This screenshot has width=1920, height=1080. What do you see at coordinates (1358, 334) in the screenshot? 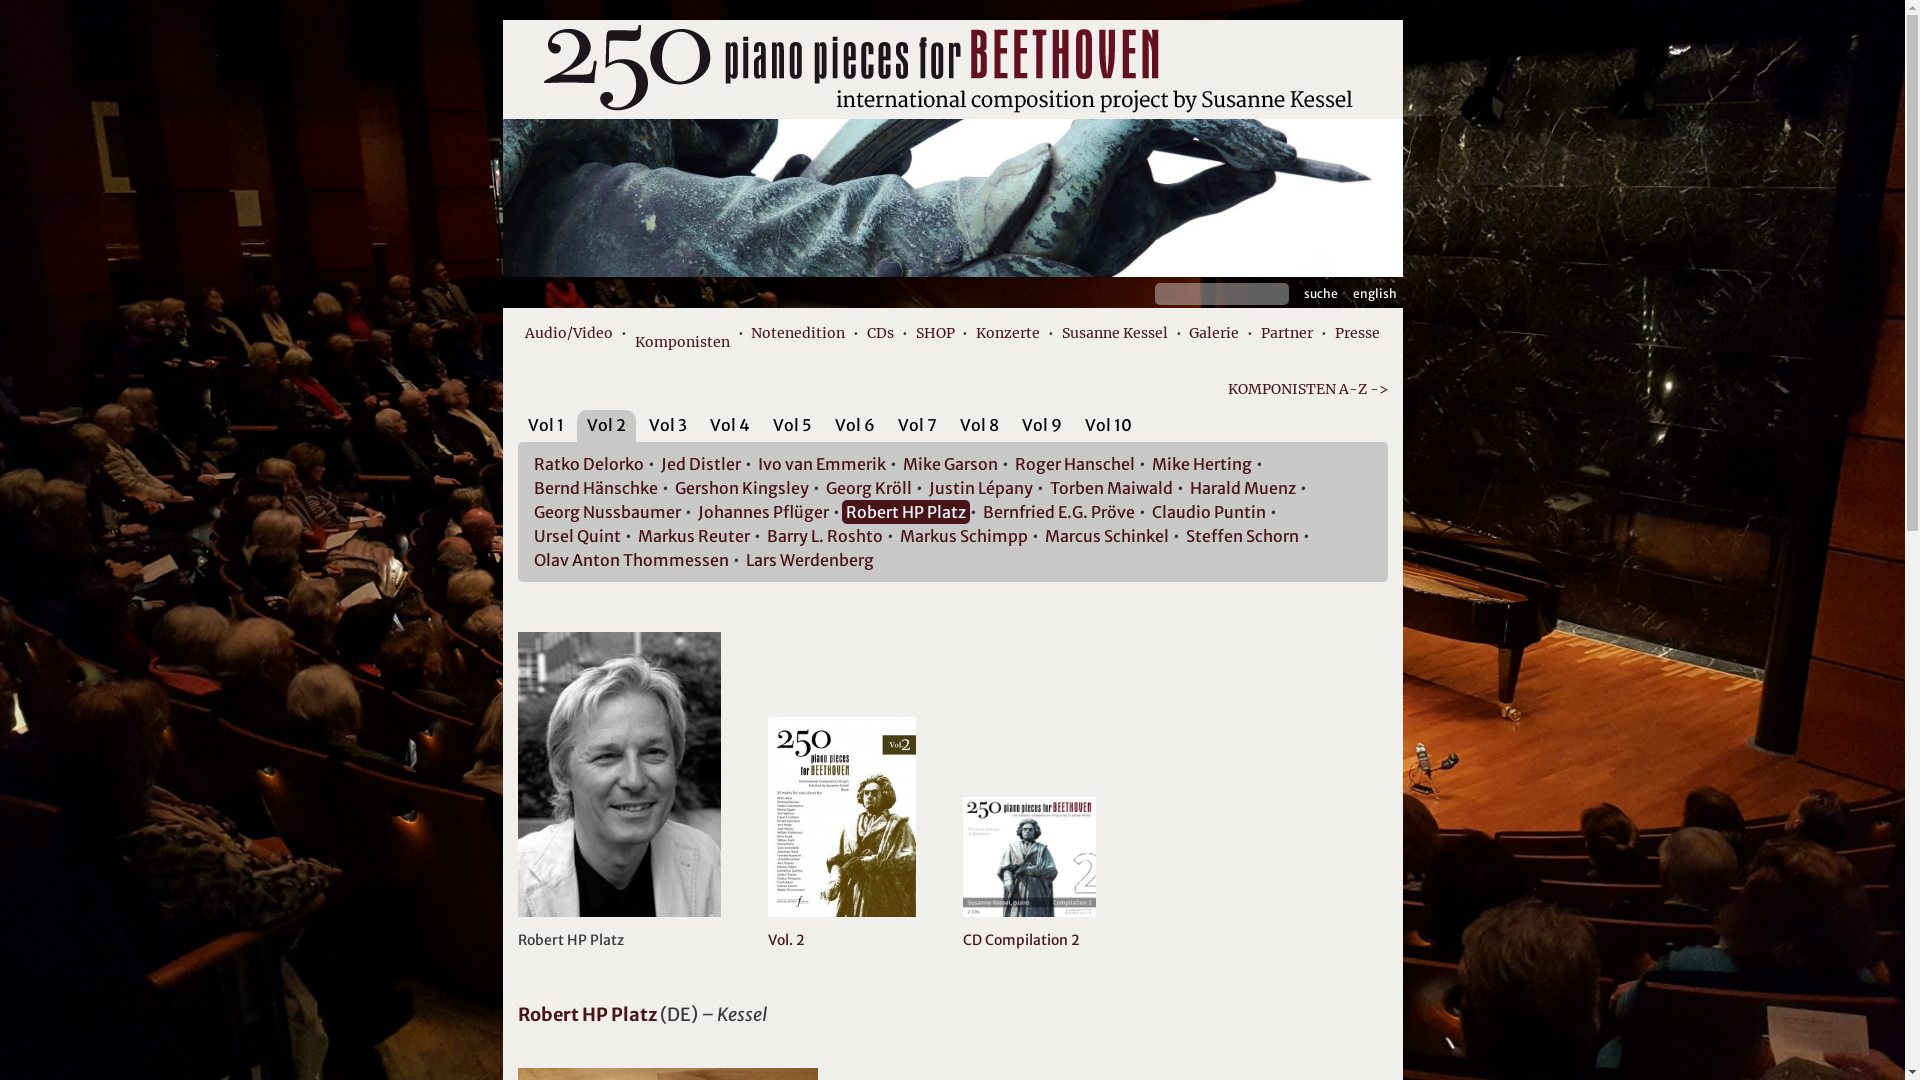
I see `Presse` at bounding box center [1358, 334].